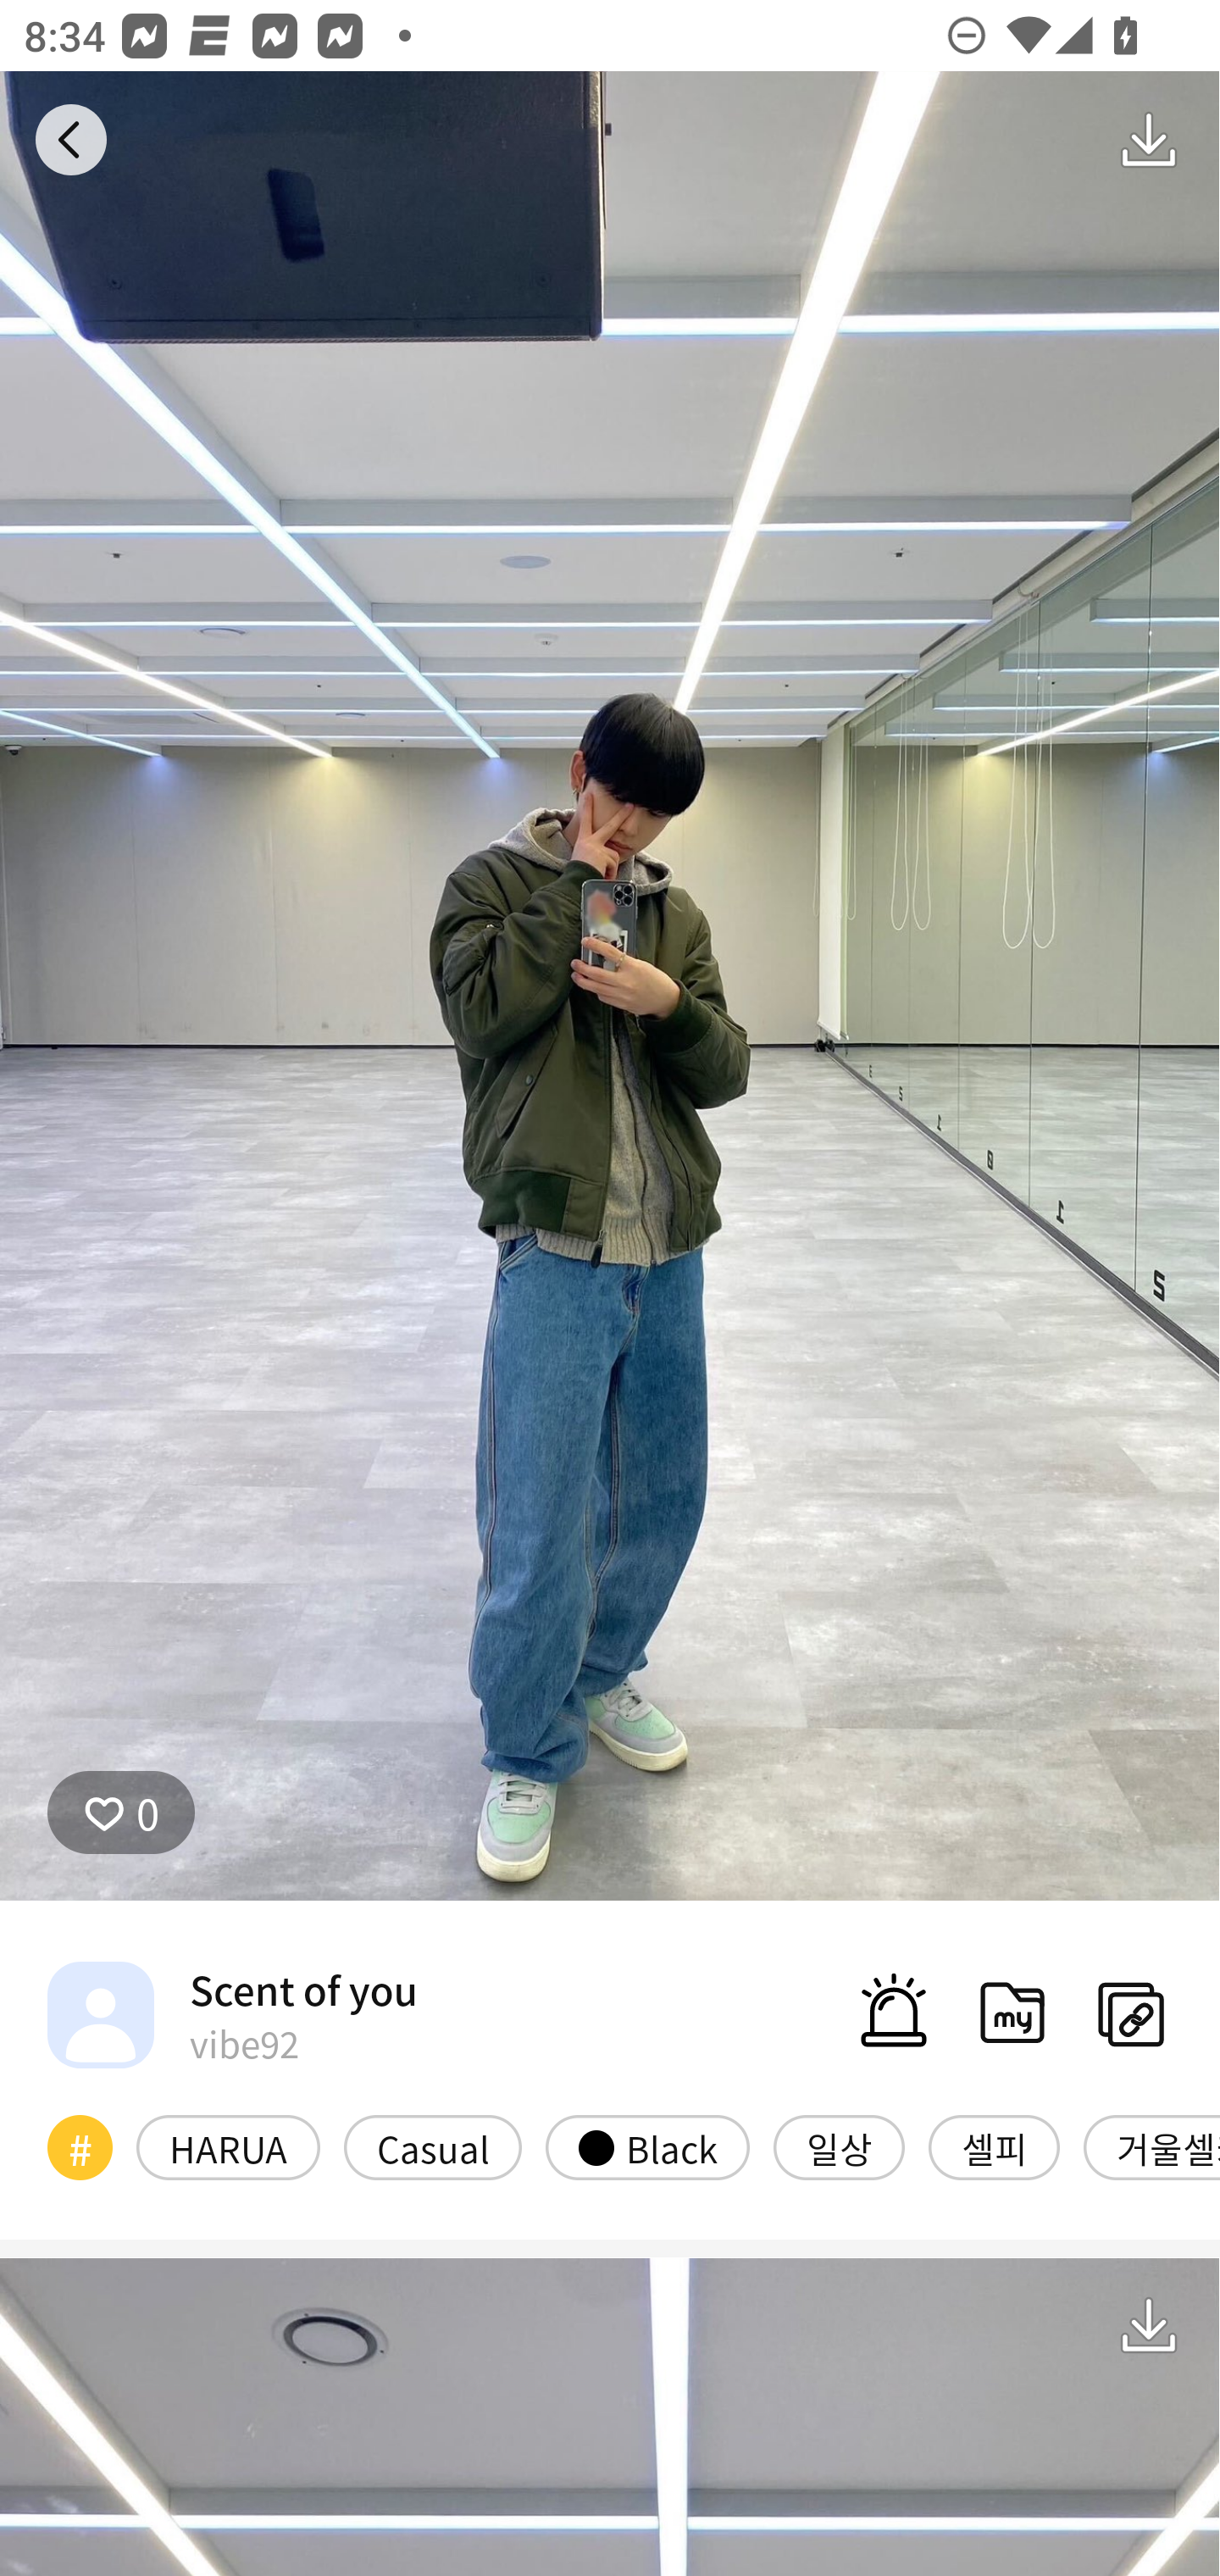  Describe the element at coordinates (839, 2146) in the screenshot. I see `일상` at that location.